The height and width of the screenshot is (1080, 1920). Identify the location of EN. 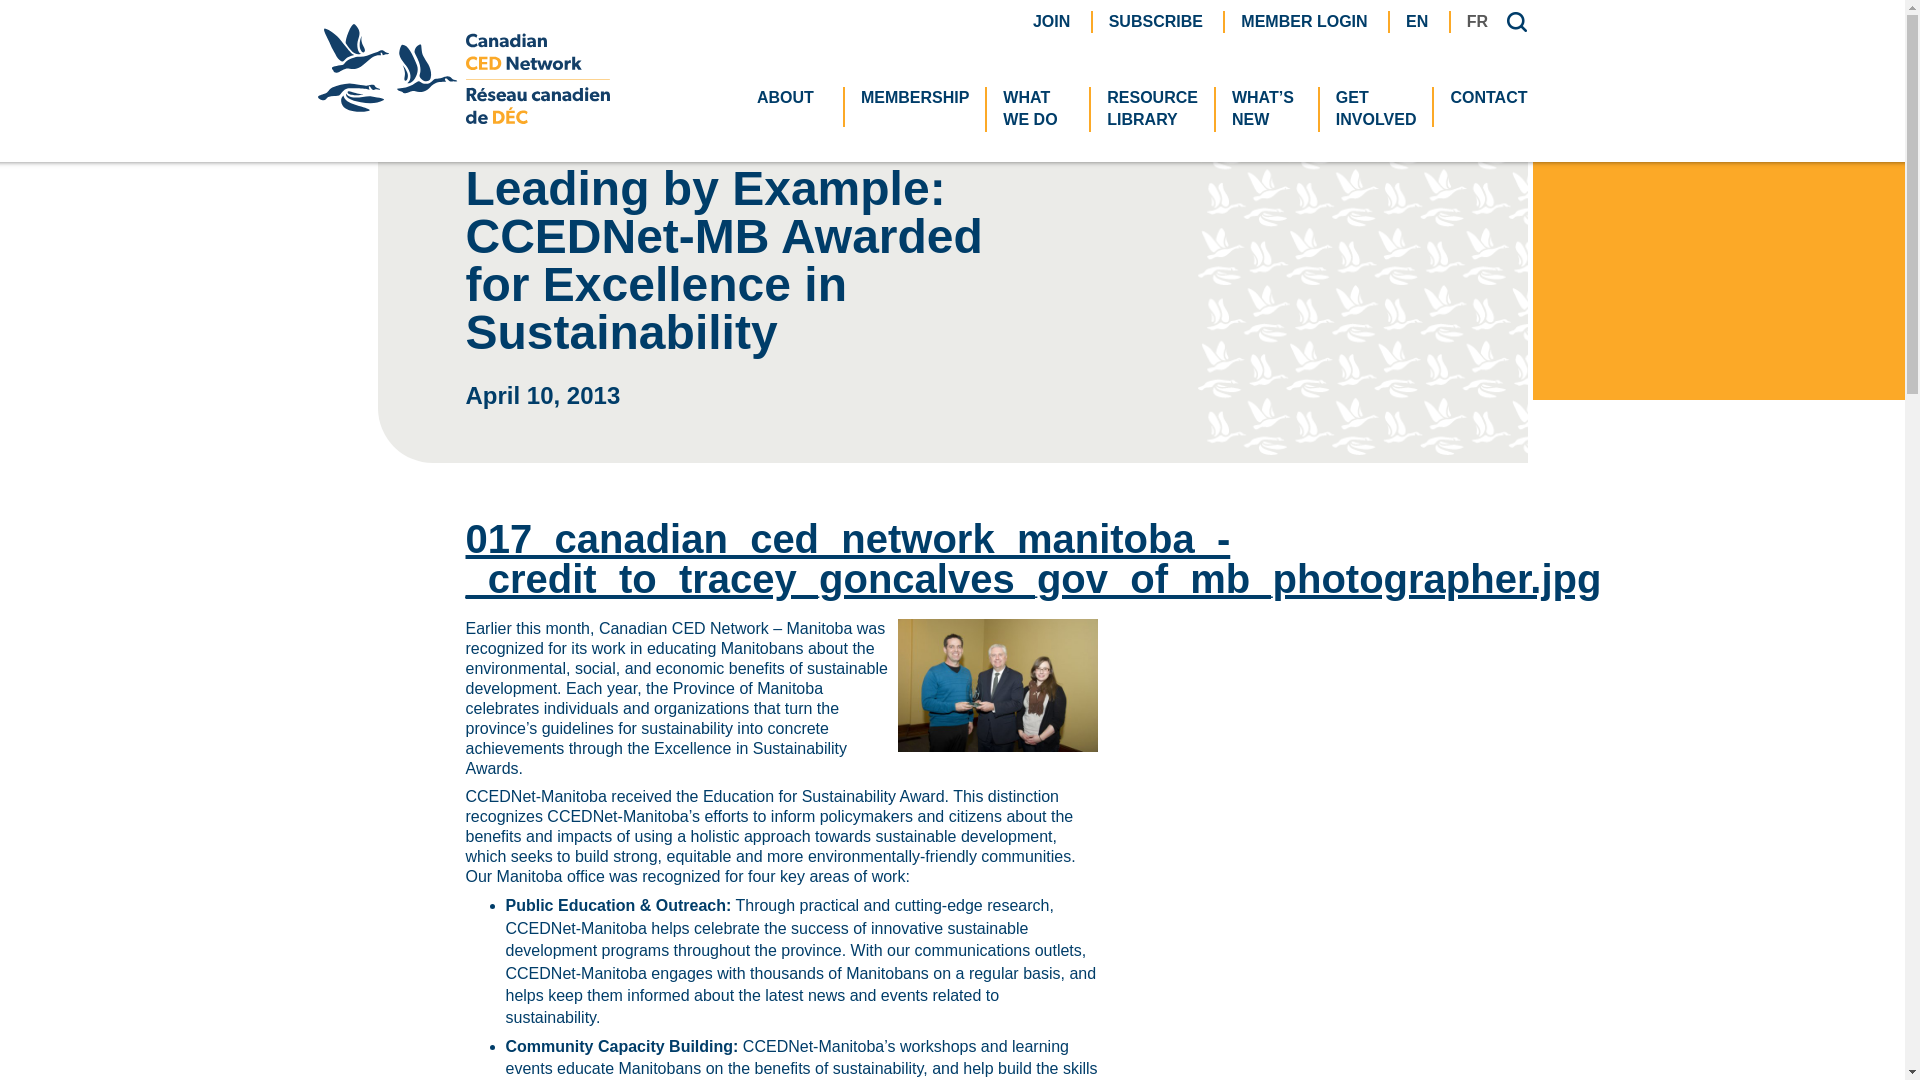
(487, 50).